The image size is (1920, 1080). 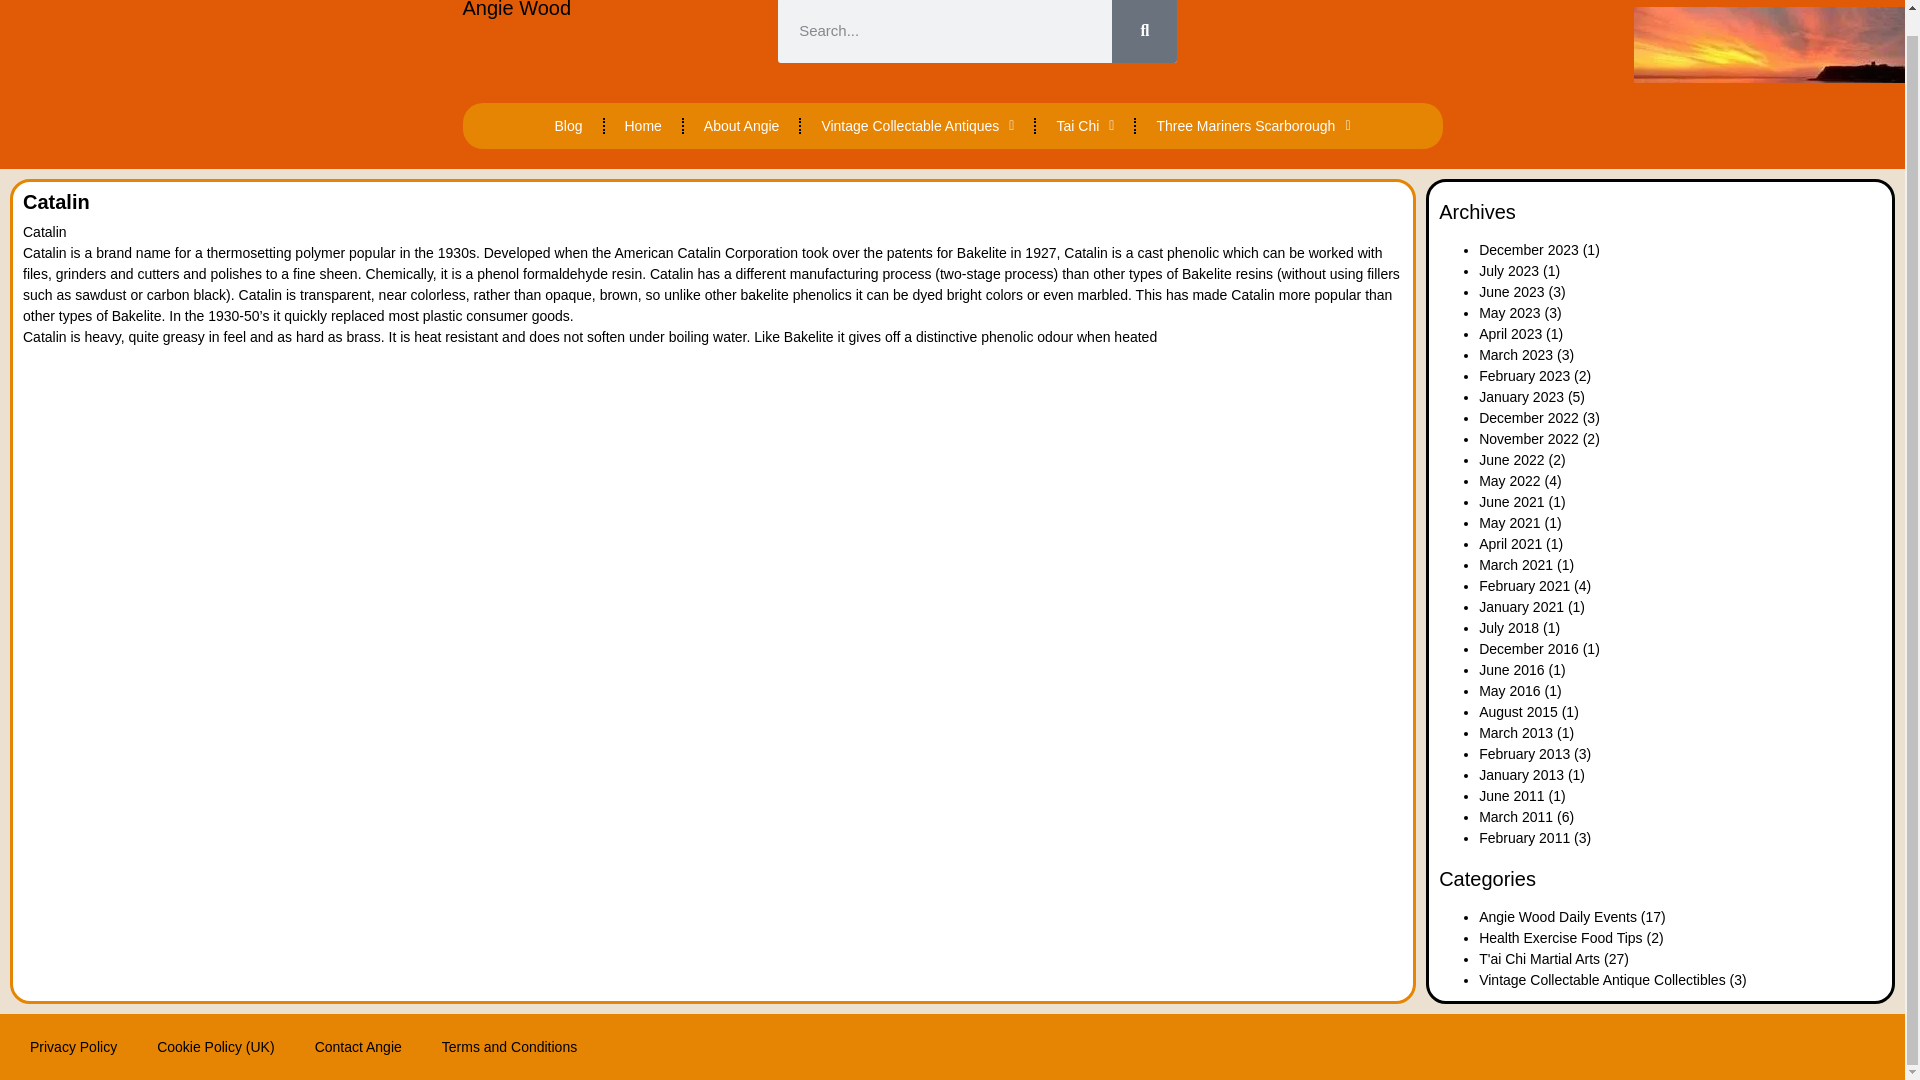 I want to click on Home, so click(x=642, y=126).